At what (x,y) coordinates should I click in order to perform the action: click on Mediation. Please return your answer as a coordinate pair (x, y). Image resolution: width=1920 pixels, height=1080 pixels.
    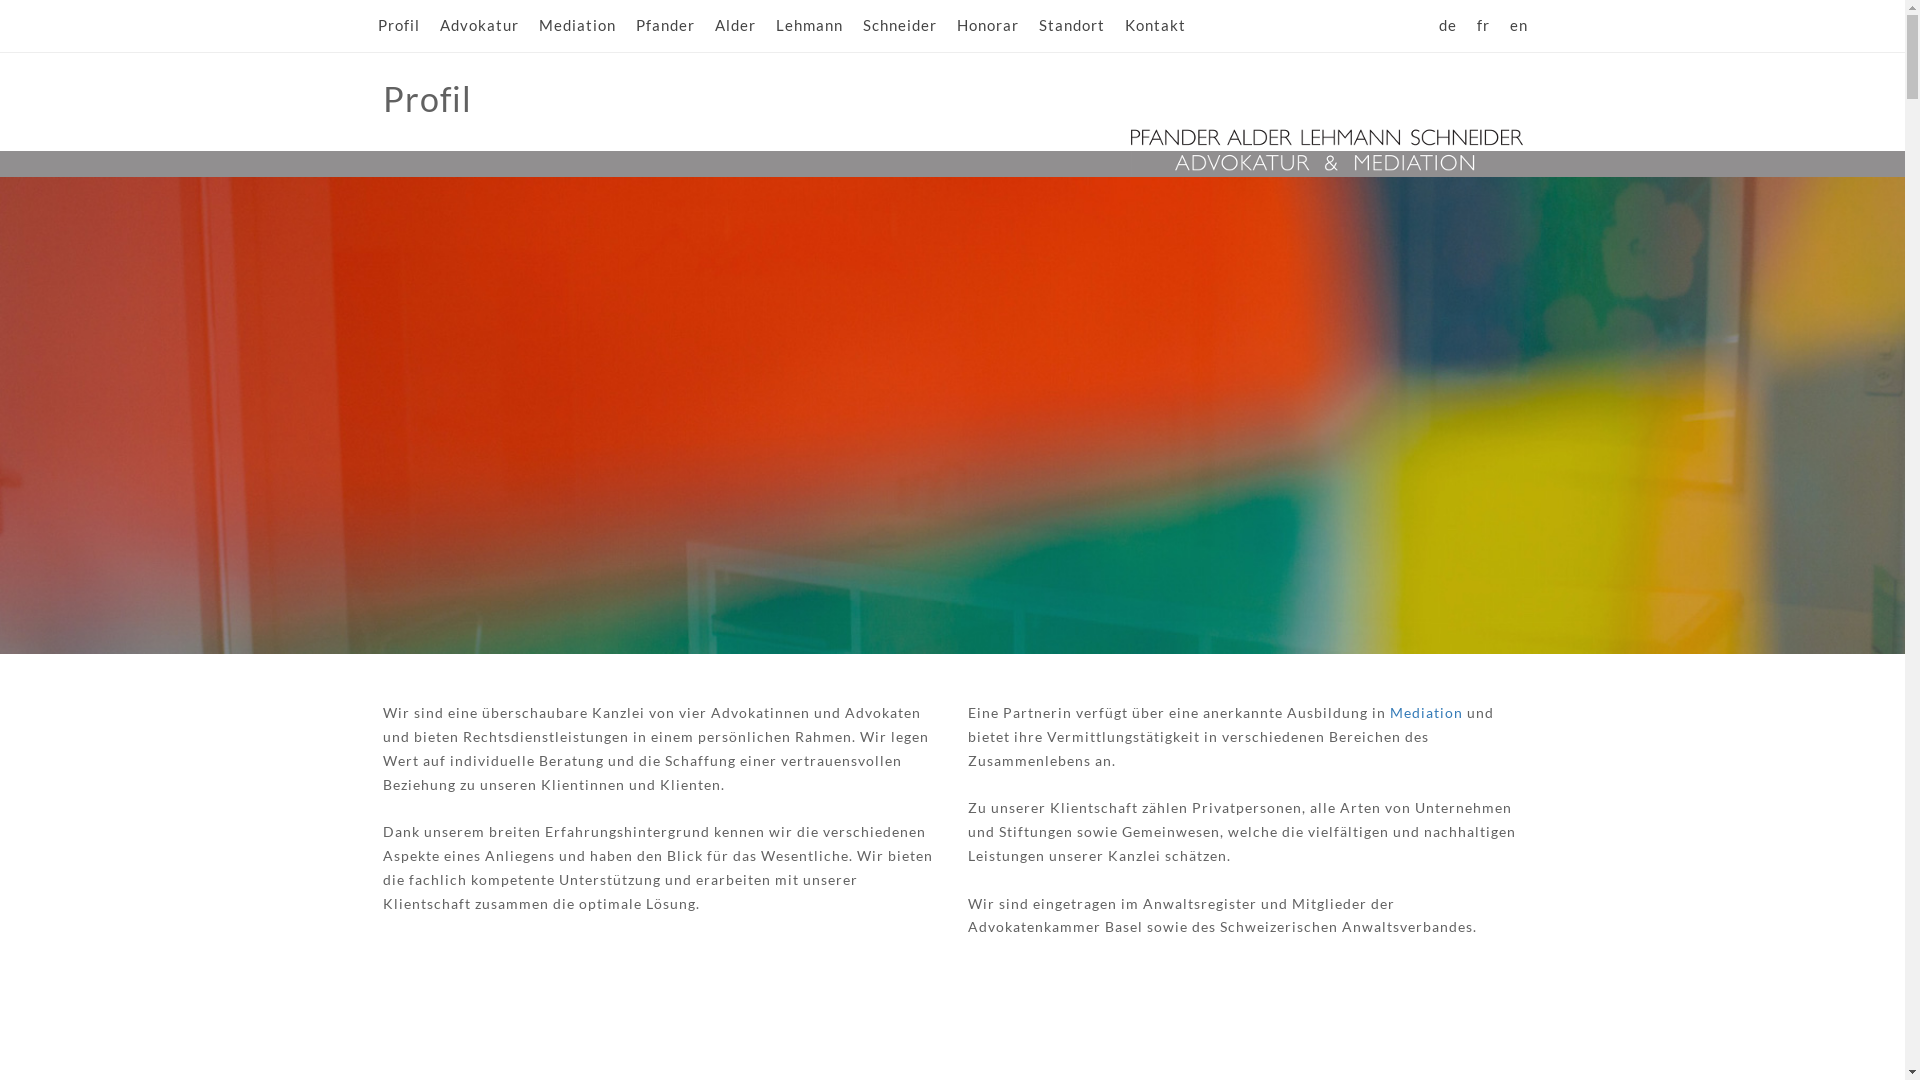
    Looking at the image, I should click on (1426, 714).